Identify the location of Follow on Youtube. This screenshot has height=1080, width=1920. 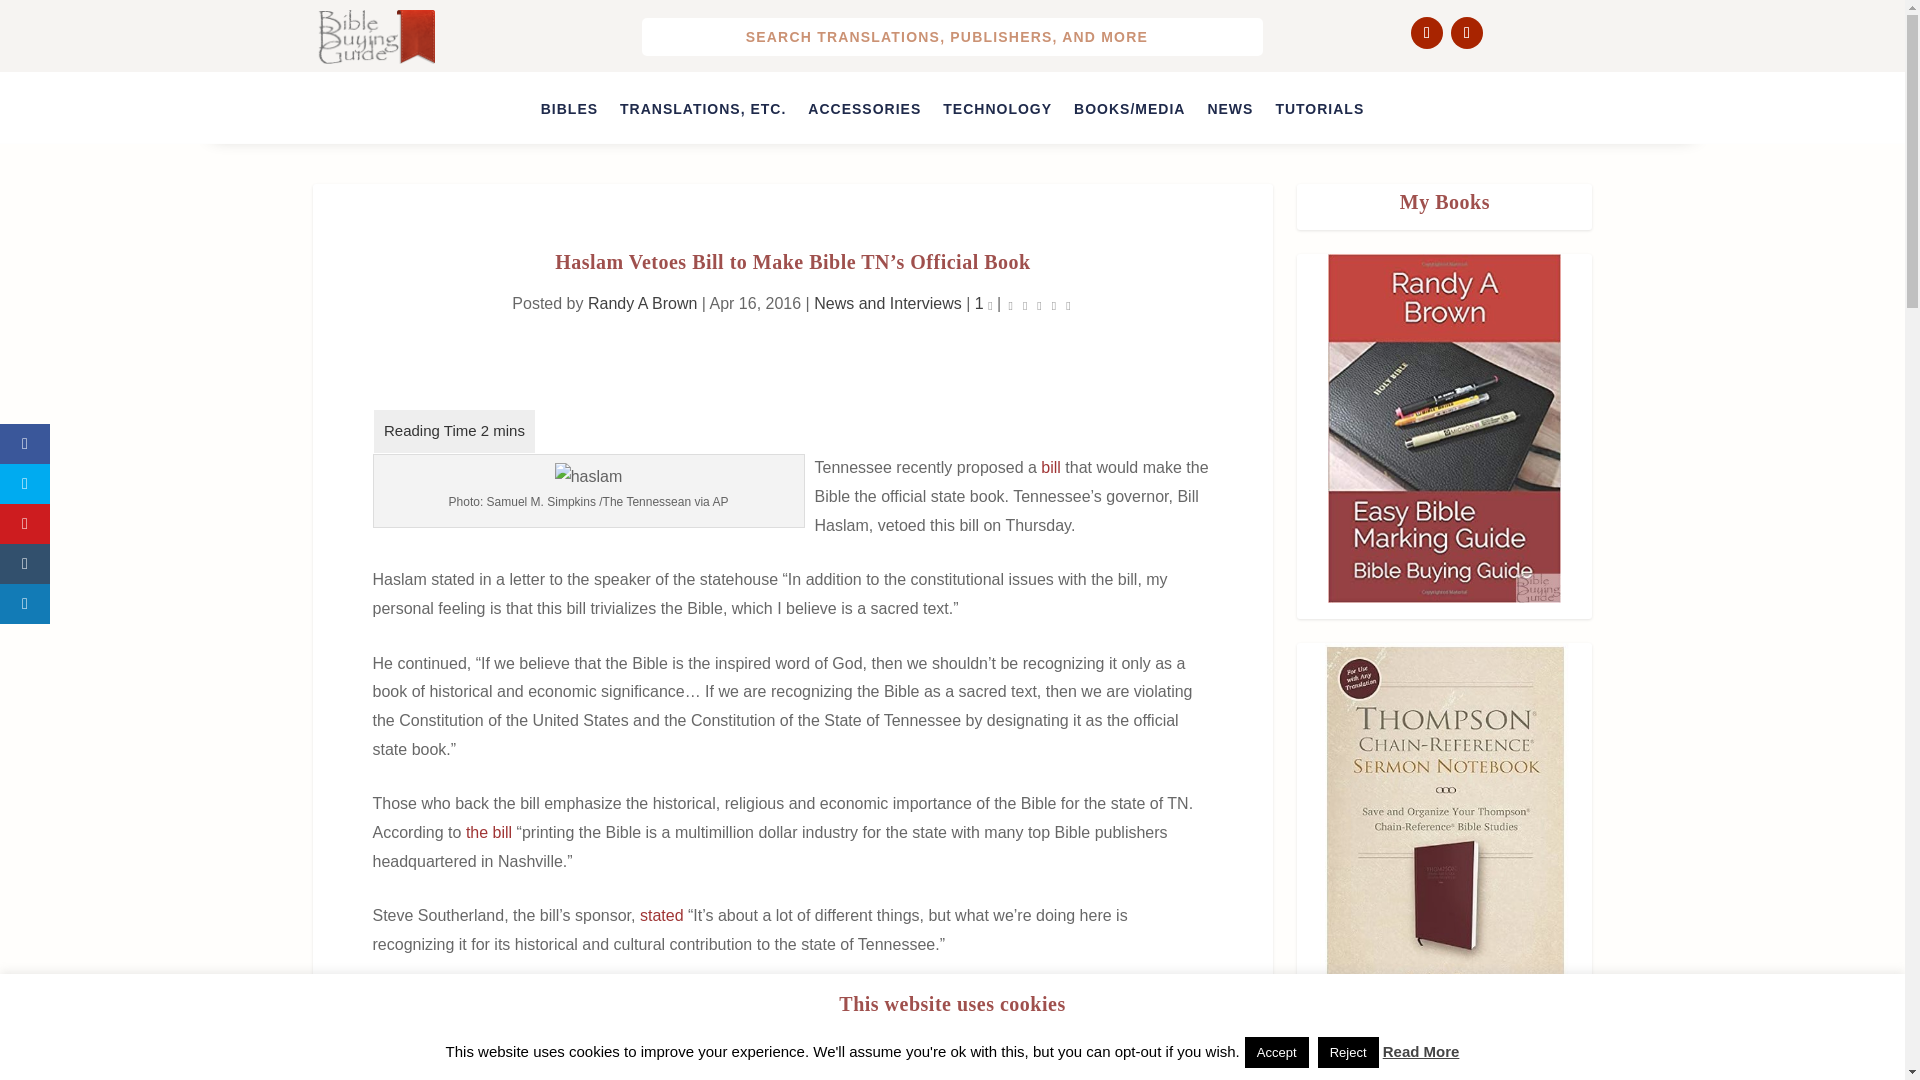
(1466, 32).